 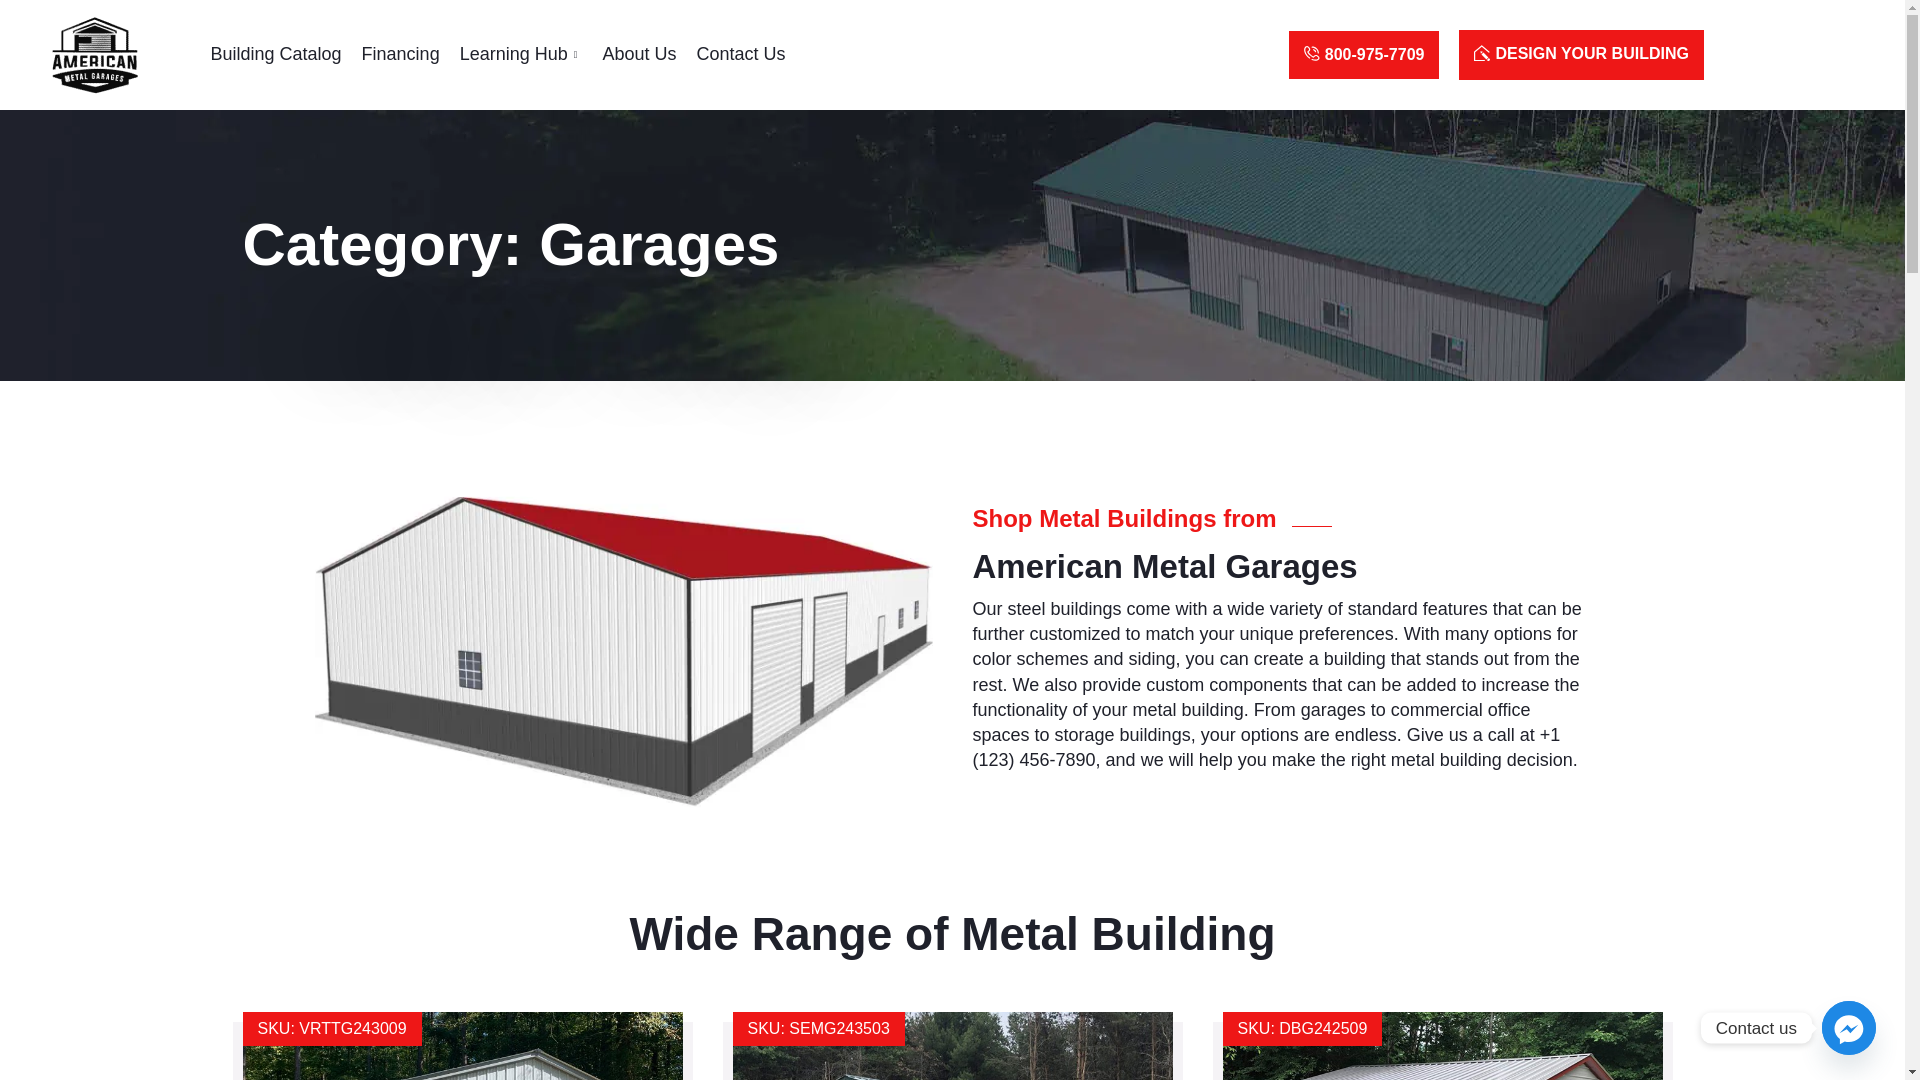 What do you see at coordinates (638, 55) in the screenshot?
I see `About Us` at bounding box center [638, 55].